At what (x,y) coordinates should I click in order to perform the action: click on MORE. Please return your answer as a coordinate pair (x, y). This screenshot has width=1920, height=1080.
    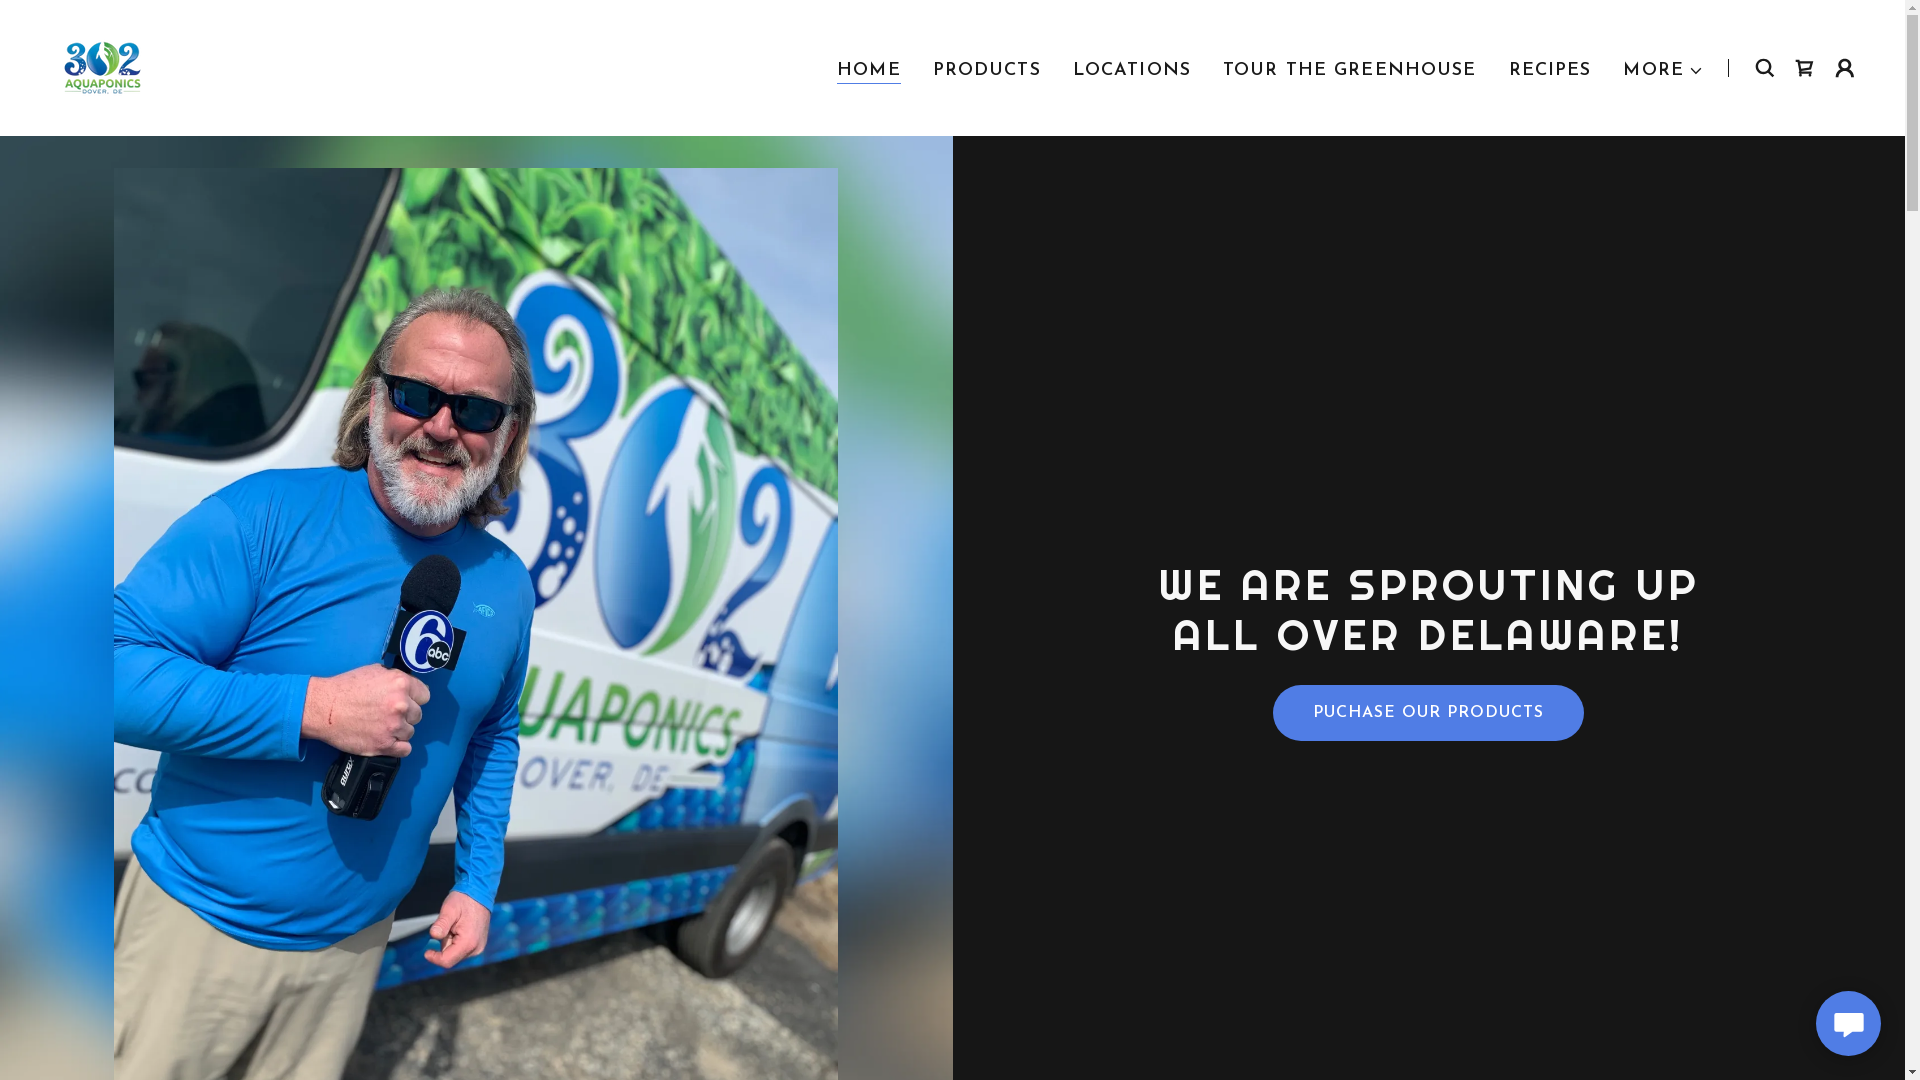
    Looking at the image, I should click on (1664, 70).